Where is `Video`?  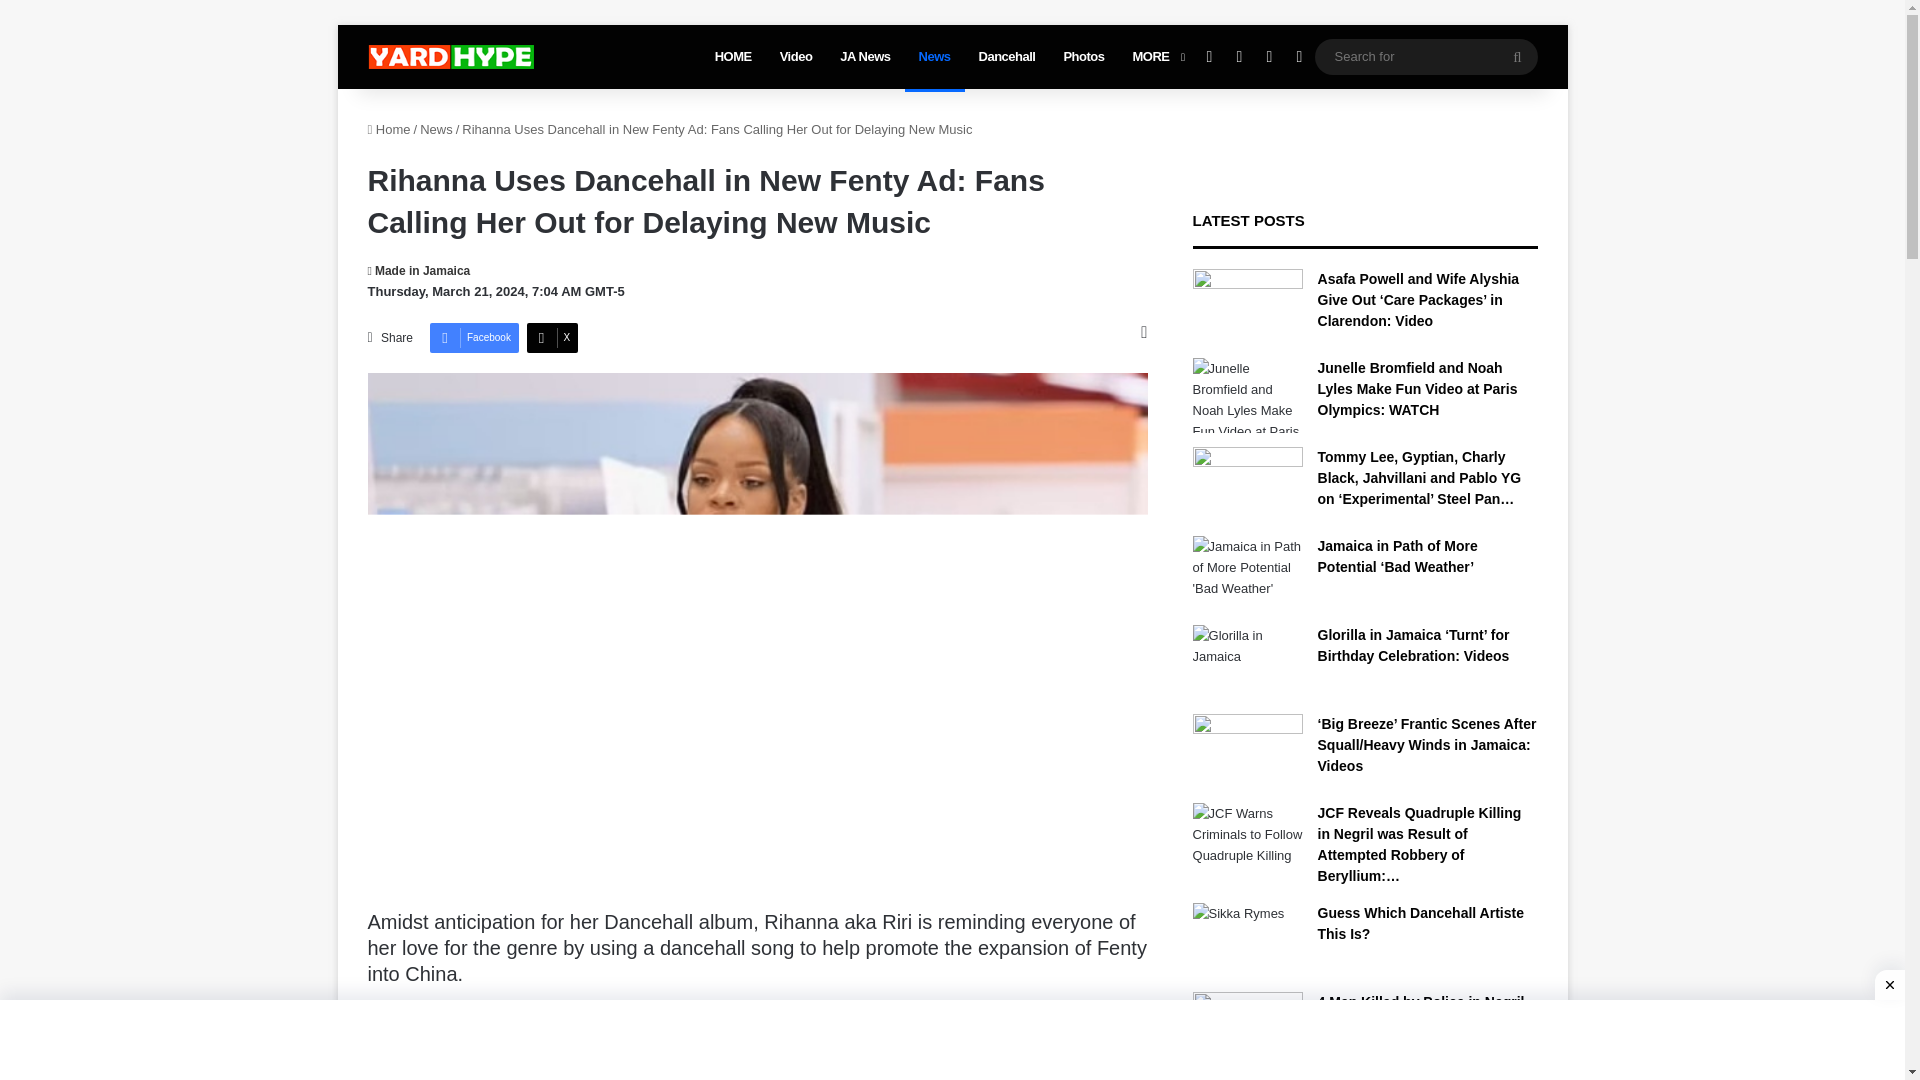
Video is located at coordinates (796, 56).